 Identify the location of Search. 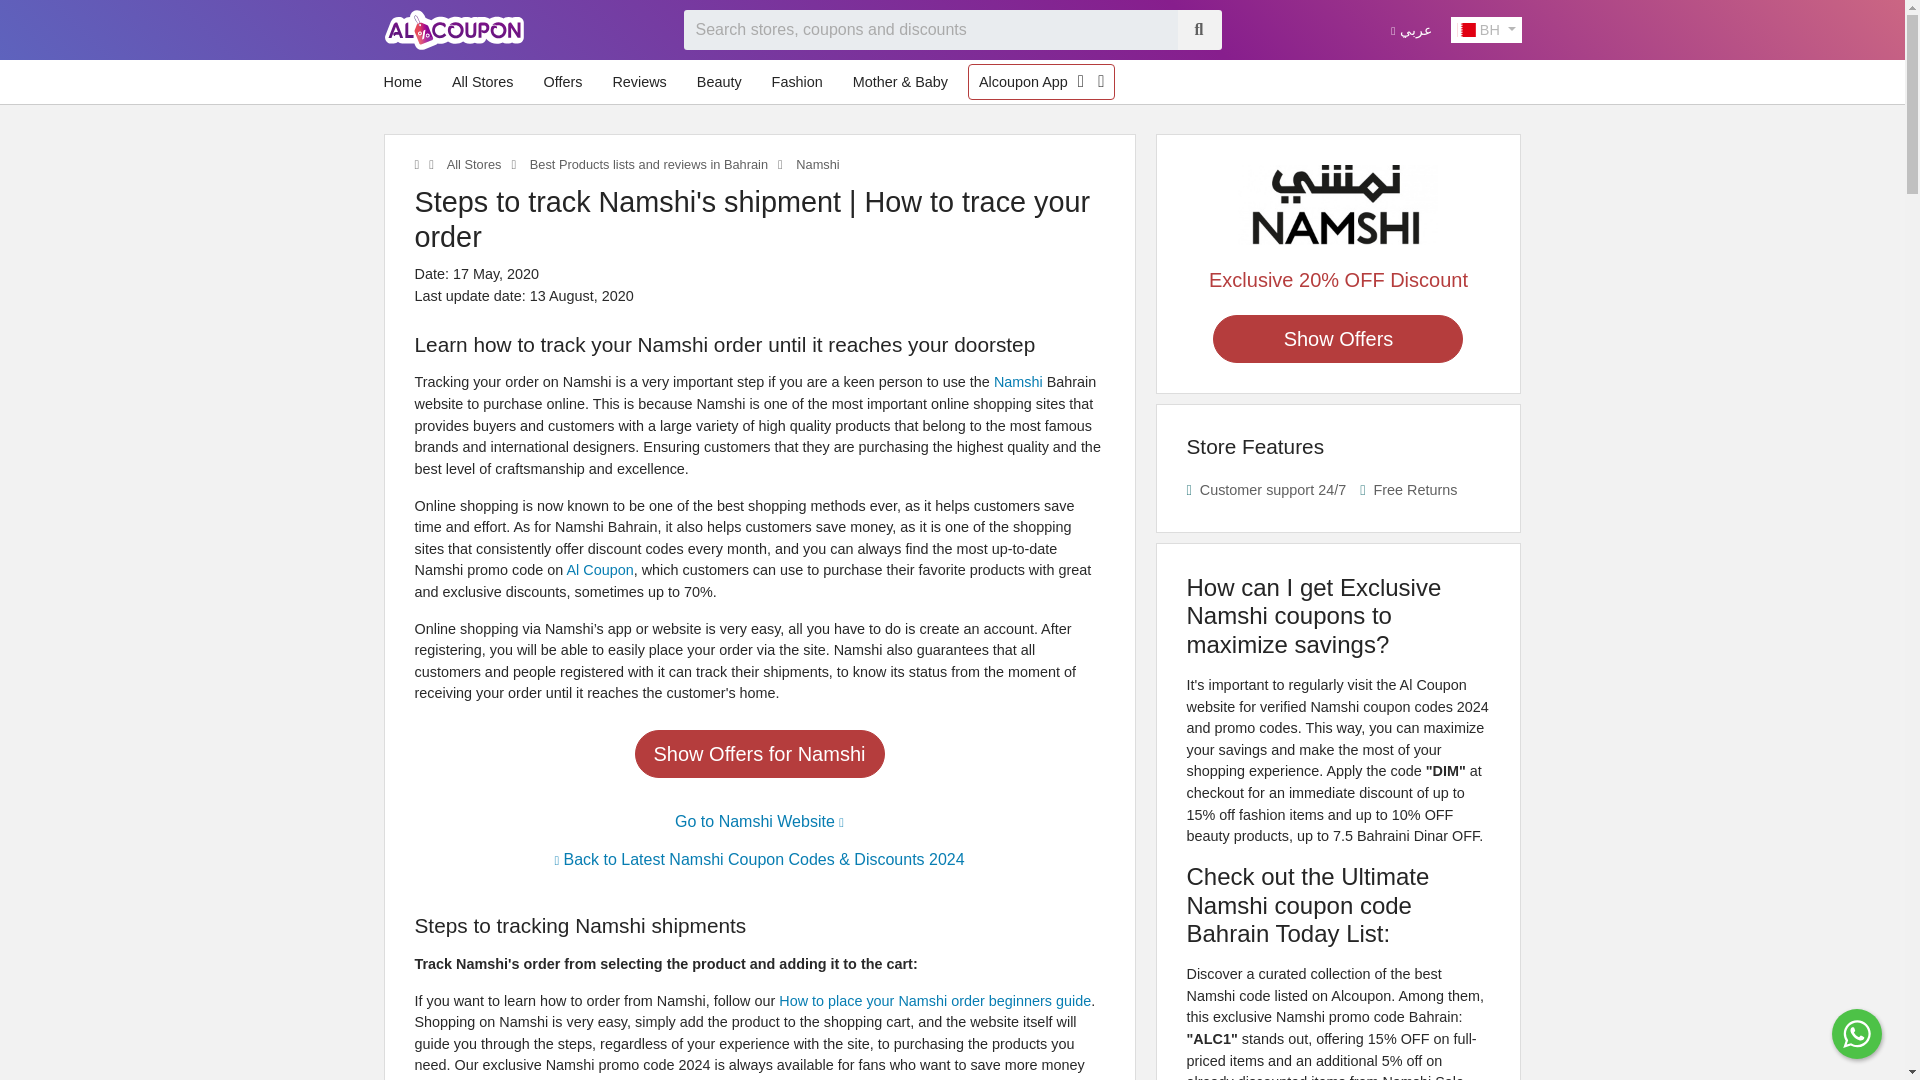
(1198, 29).